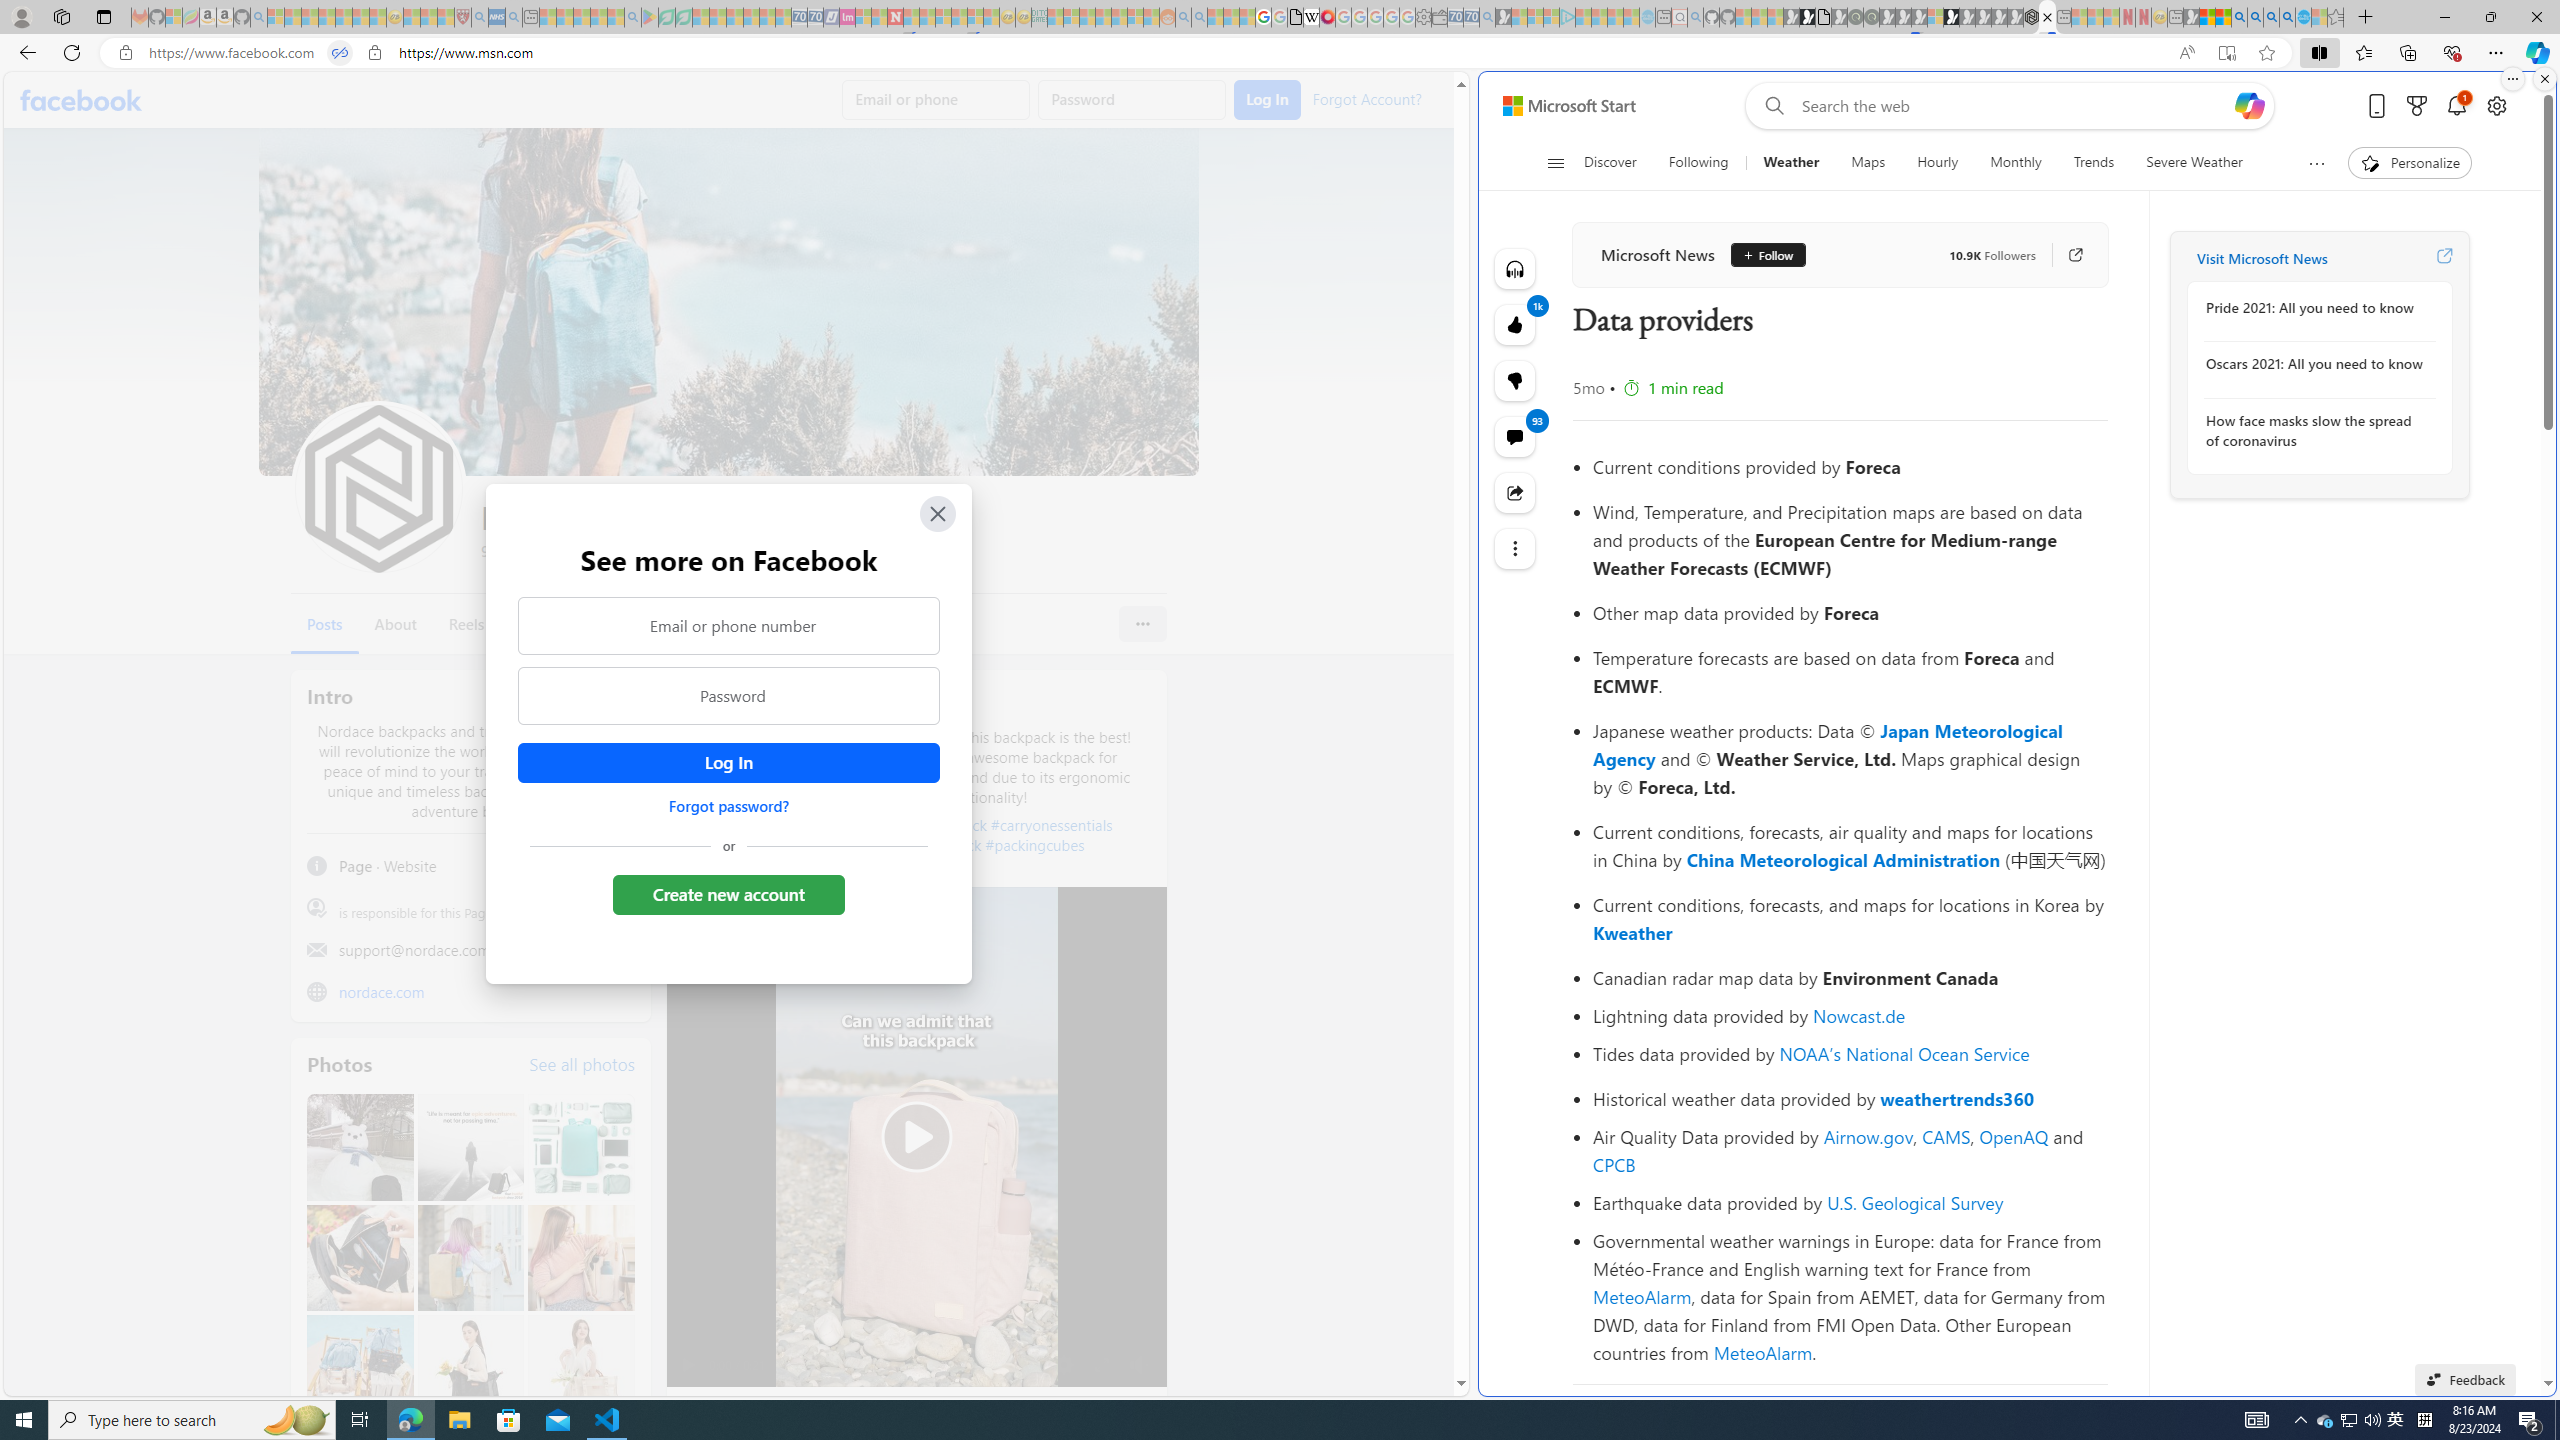 The height and width of the screenshot is (1440, 2560). I want to click on Cheap Car Rentals - Save70.com - Sleeping, so click(1470, 17).